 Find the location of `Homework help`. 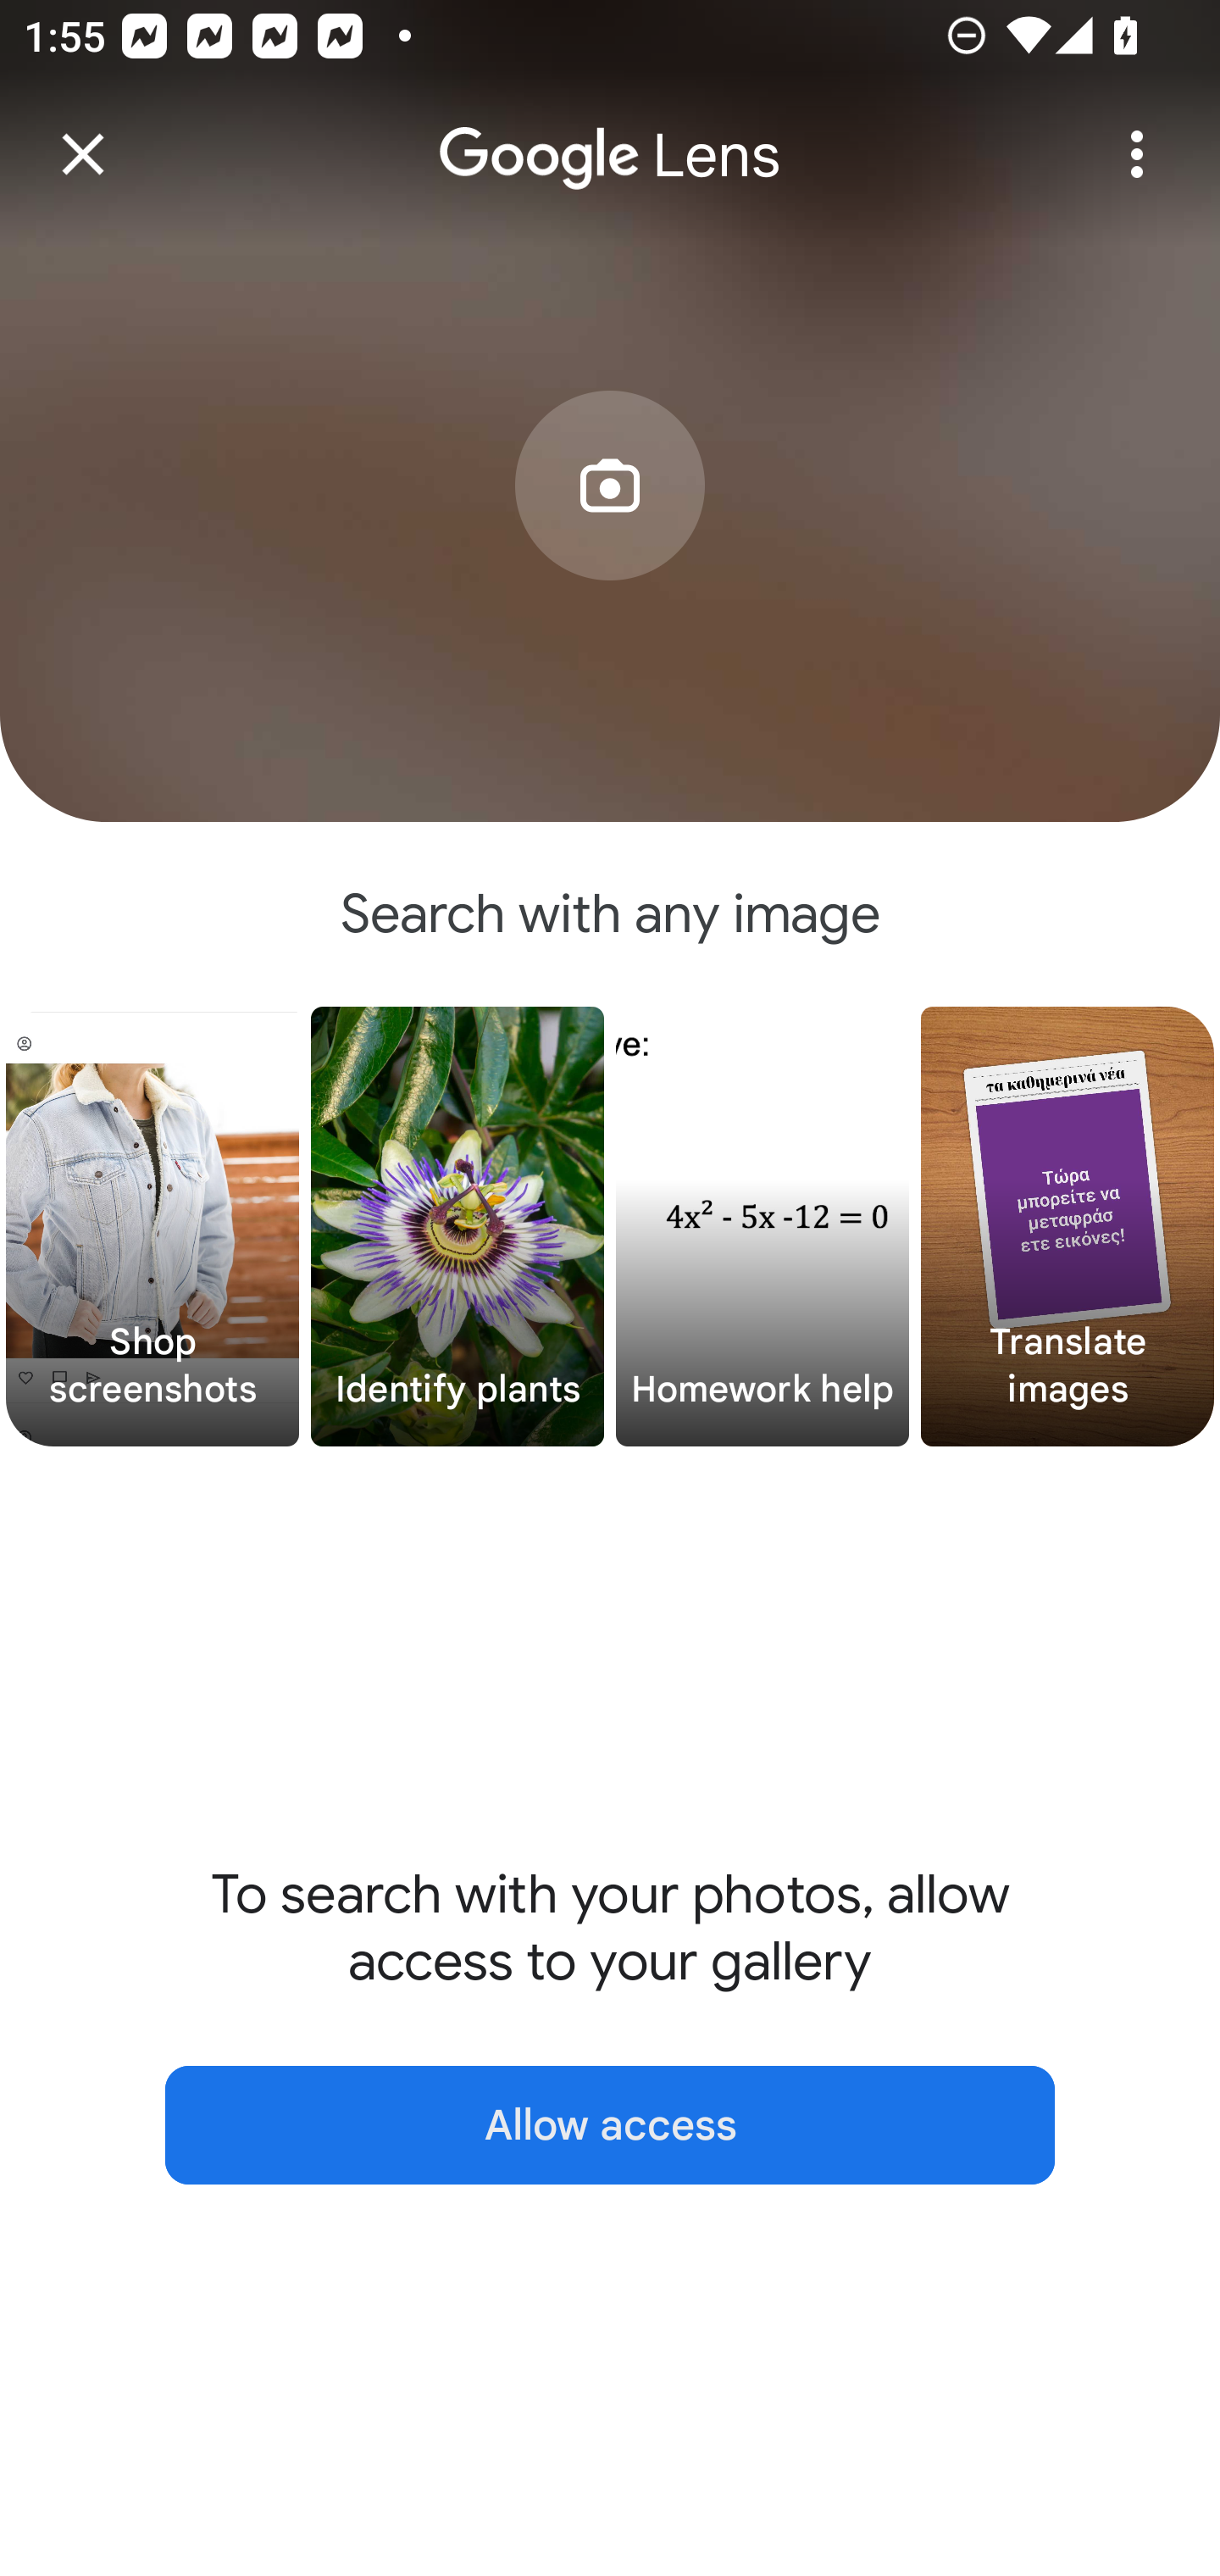

Homework help is located at coordinates (762, 1227).